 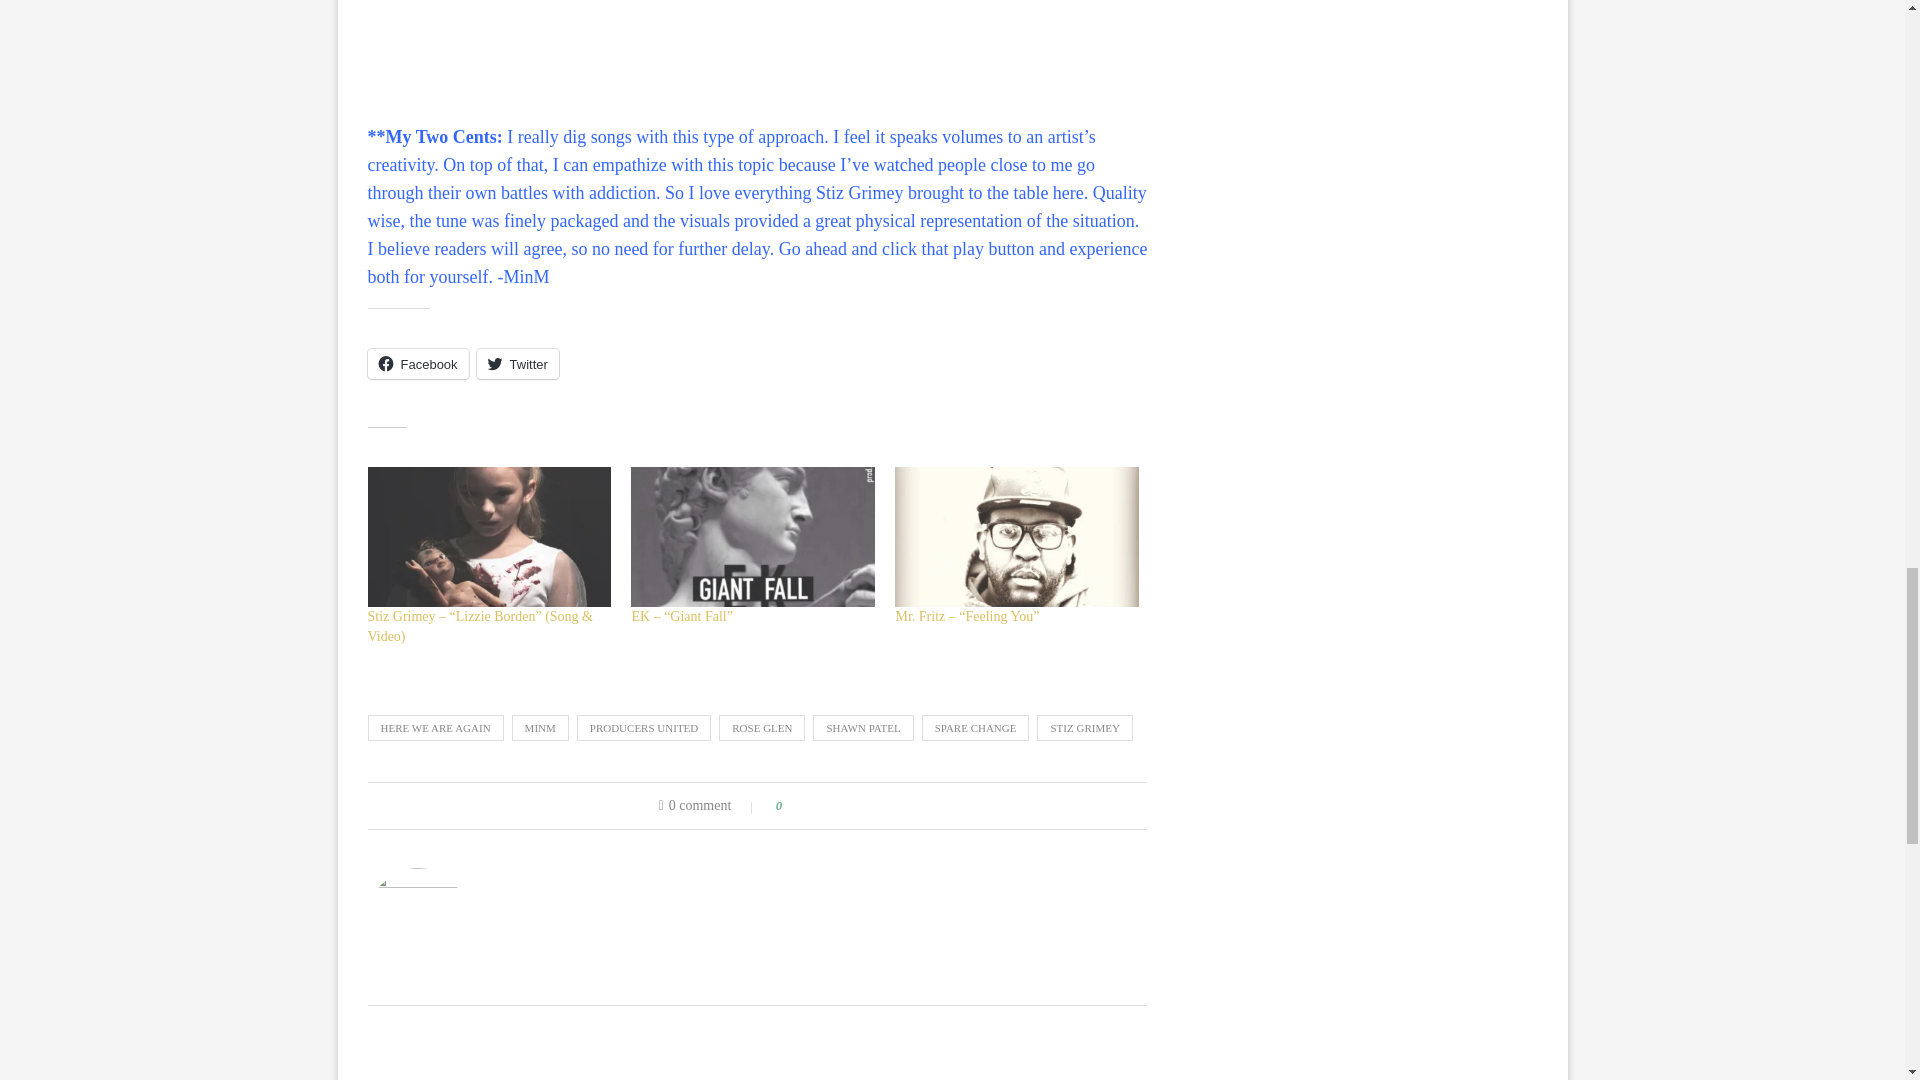 What do you see at coordinates (520, 876) in the screenshot?
I see `Author Miracle` at bounding box center [520, 876].